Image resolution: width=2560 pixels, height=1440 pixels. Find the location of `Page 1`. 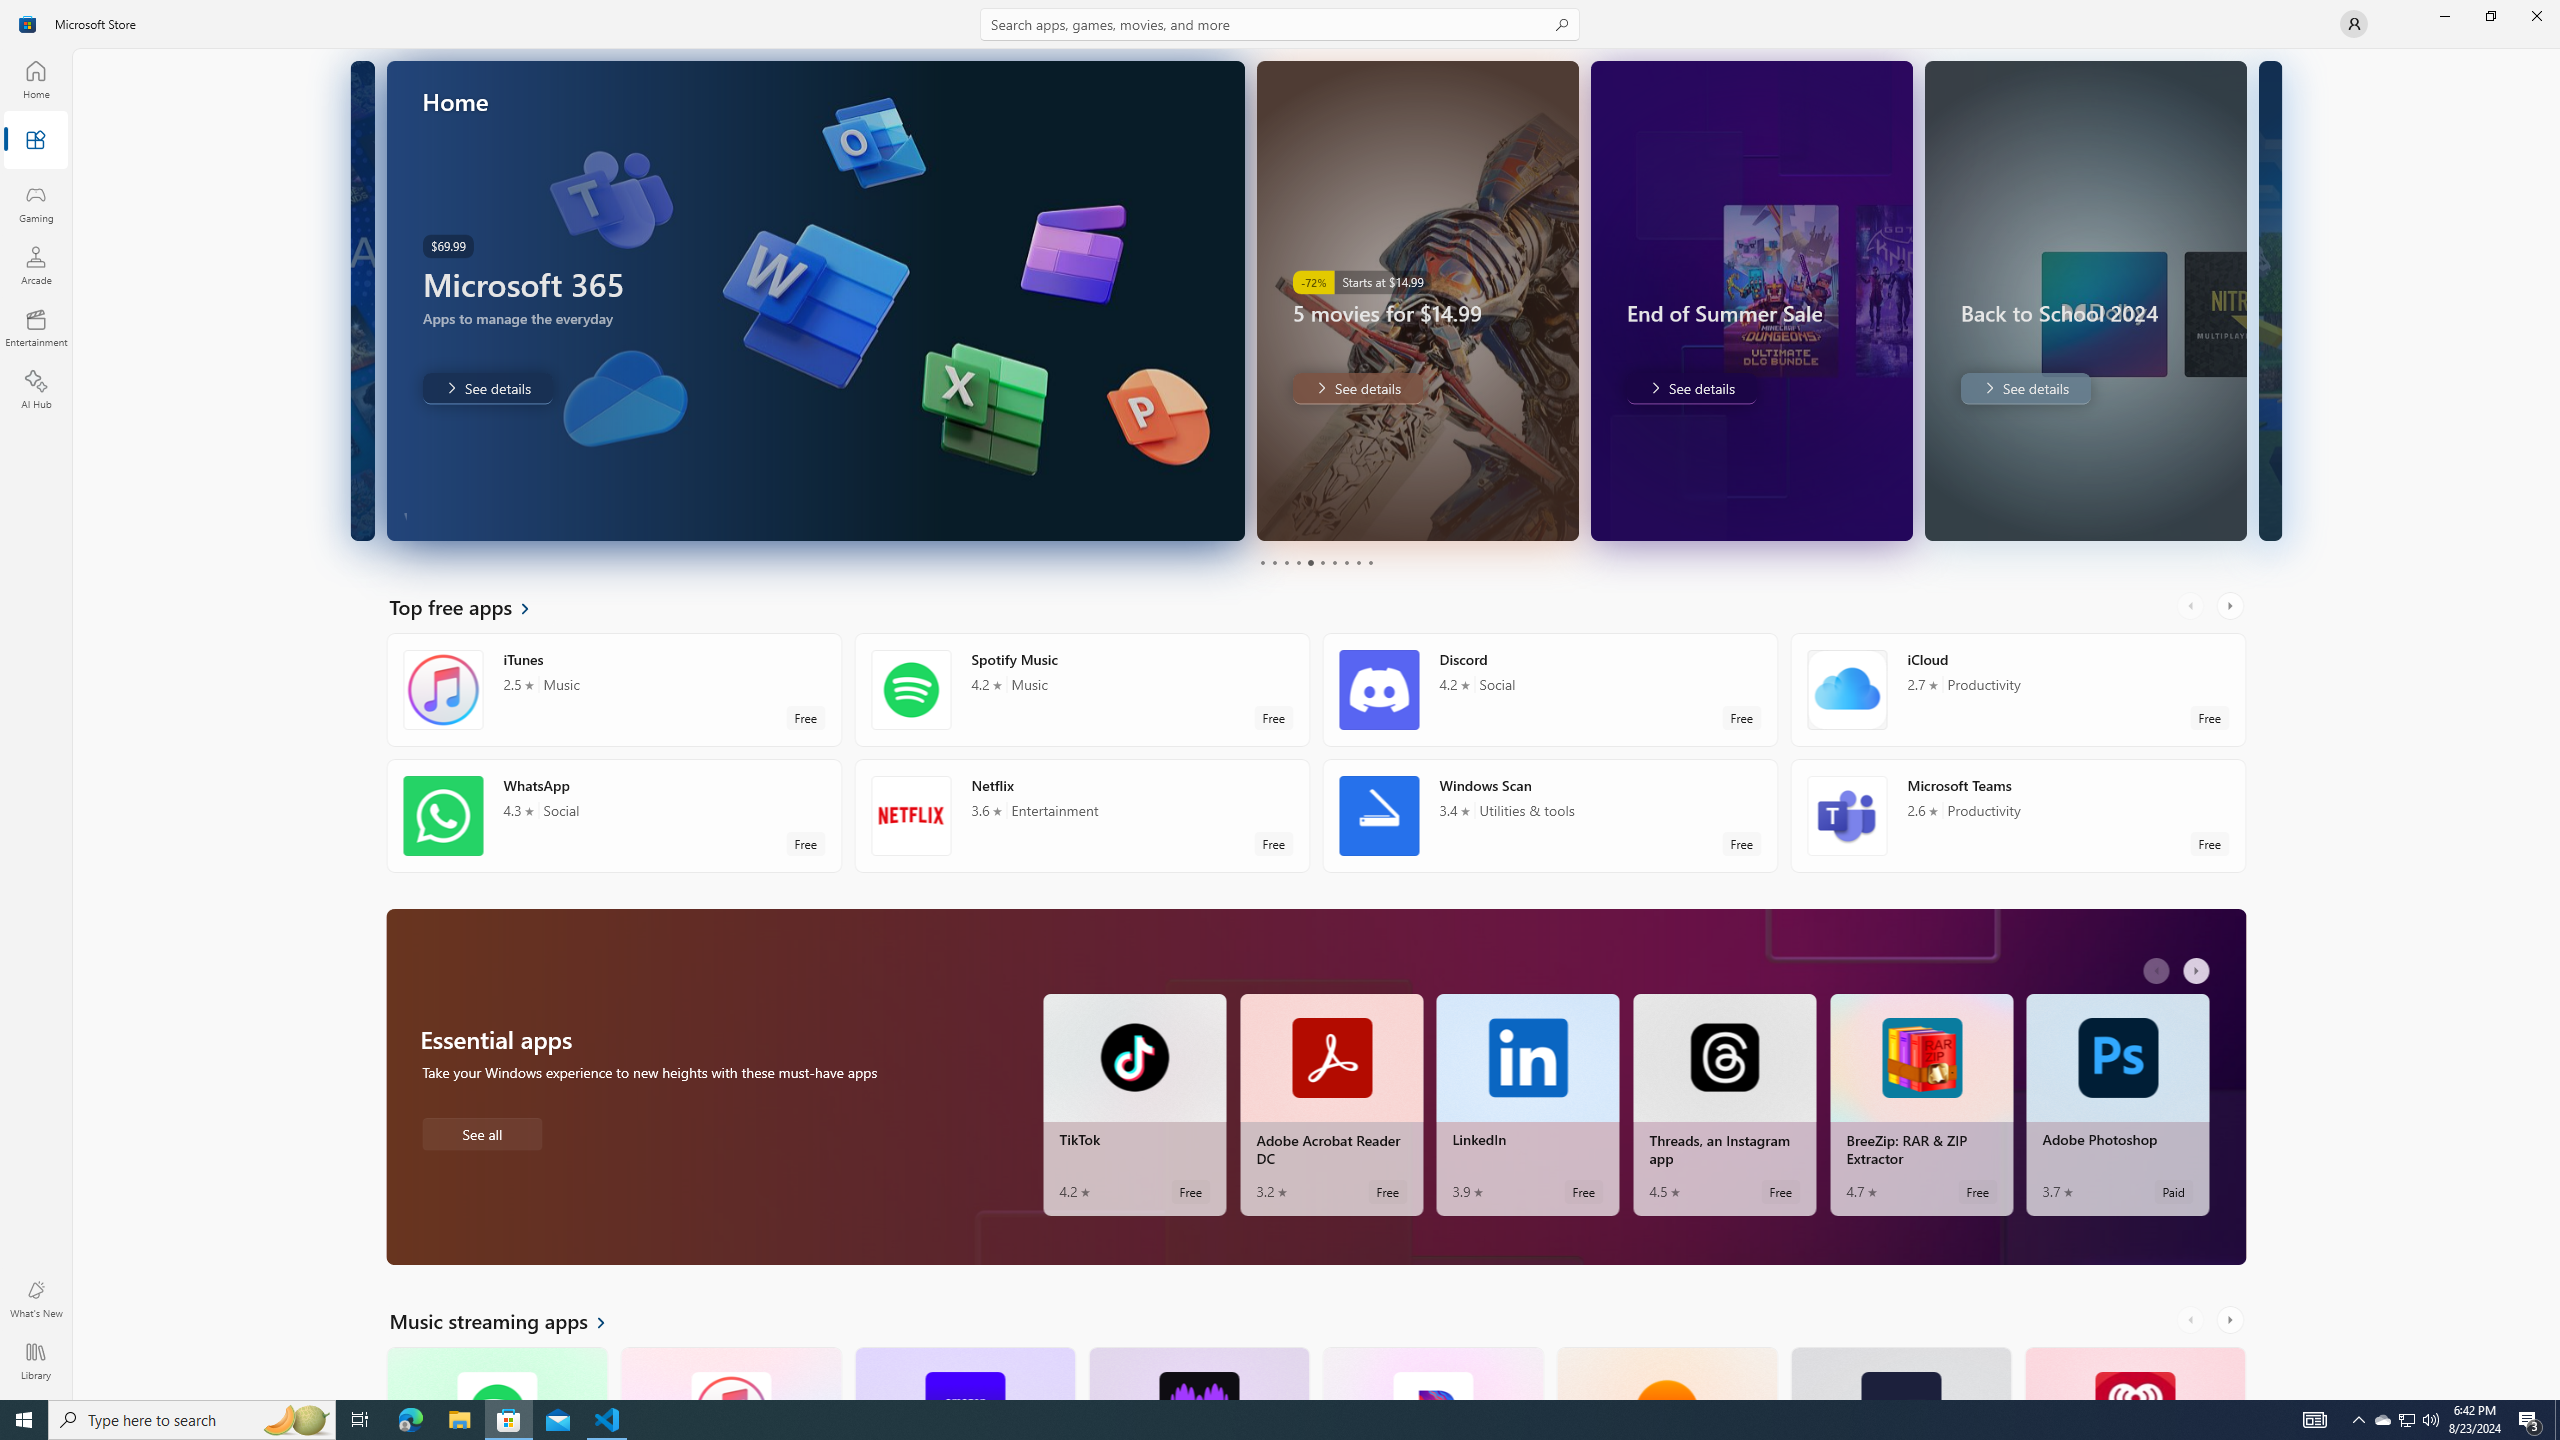

Page 1 is located at coordinates (1262, 562).